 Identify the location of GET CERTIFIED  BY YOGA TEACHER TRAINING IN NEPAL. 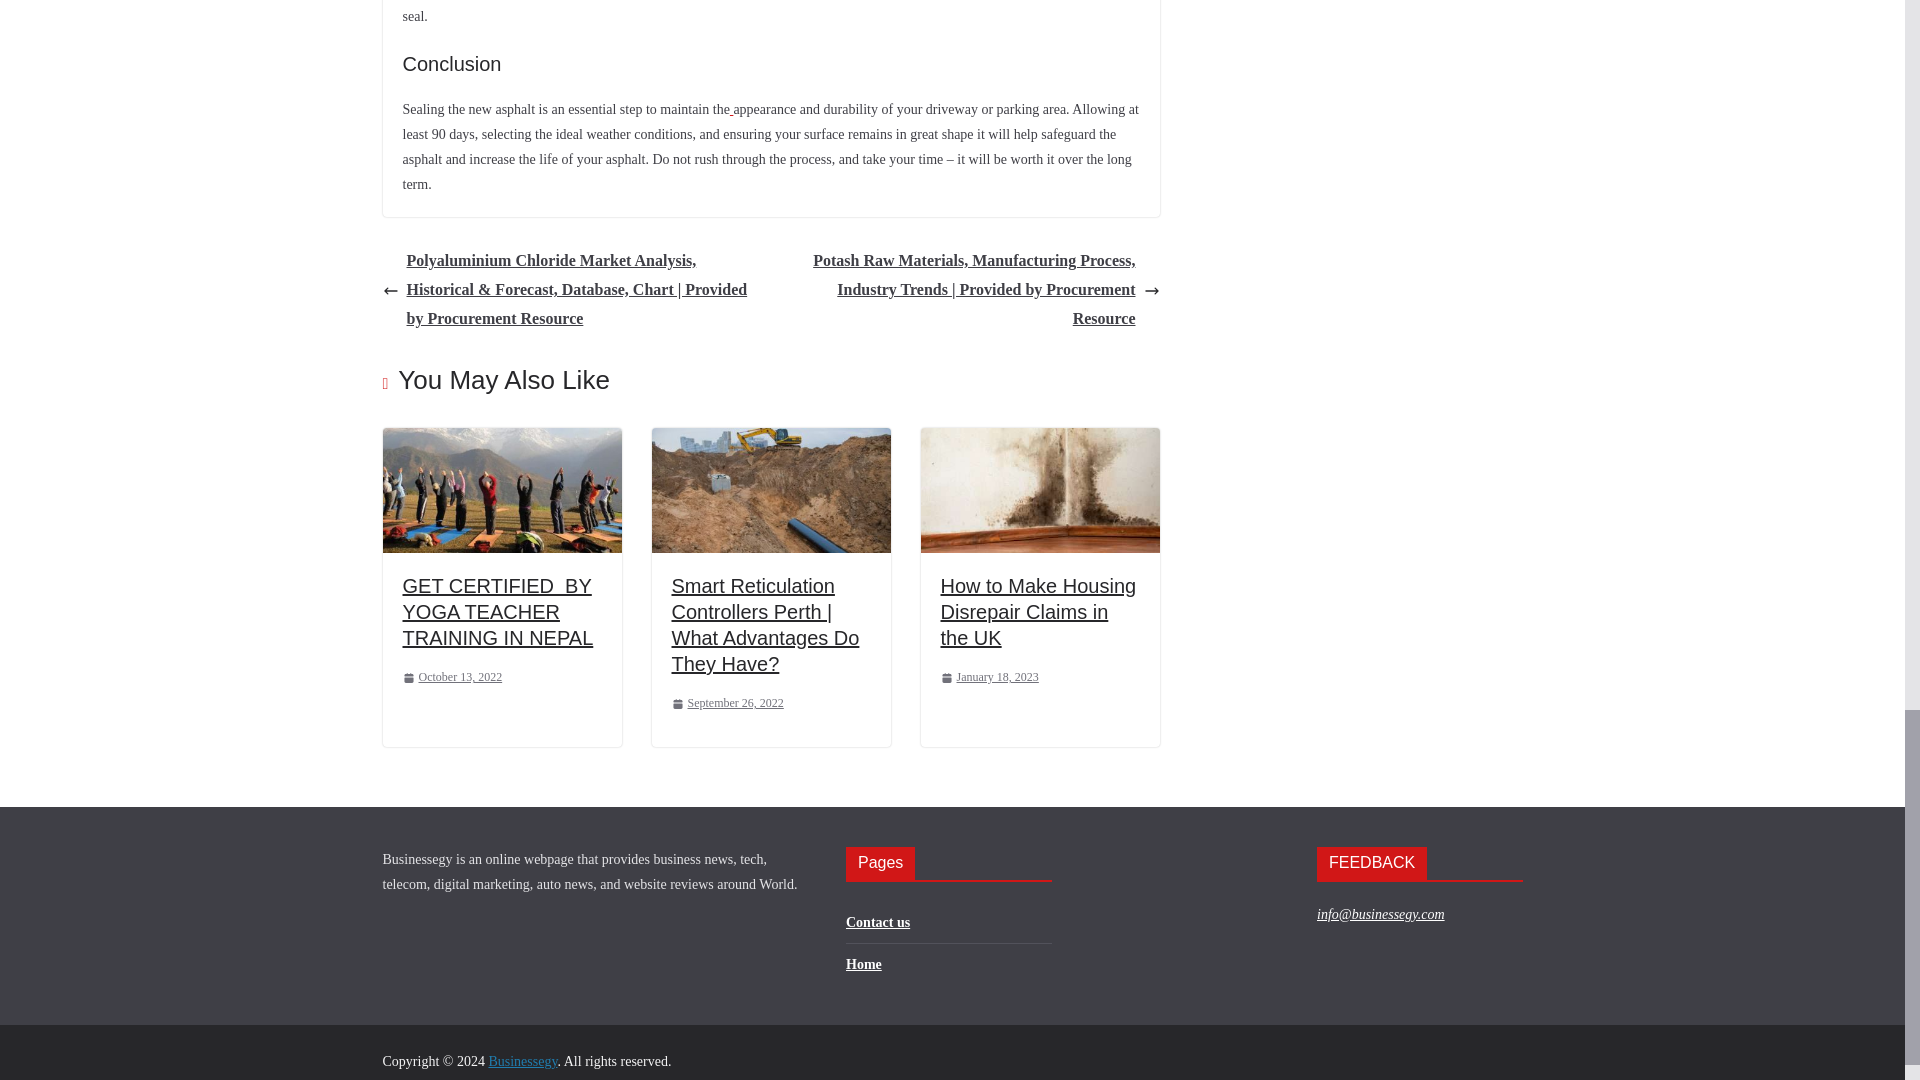
(497, 612).